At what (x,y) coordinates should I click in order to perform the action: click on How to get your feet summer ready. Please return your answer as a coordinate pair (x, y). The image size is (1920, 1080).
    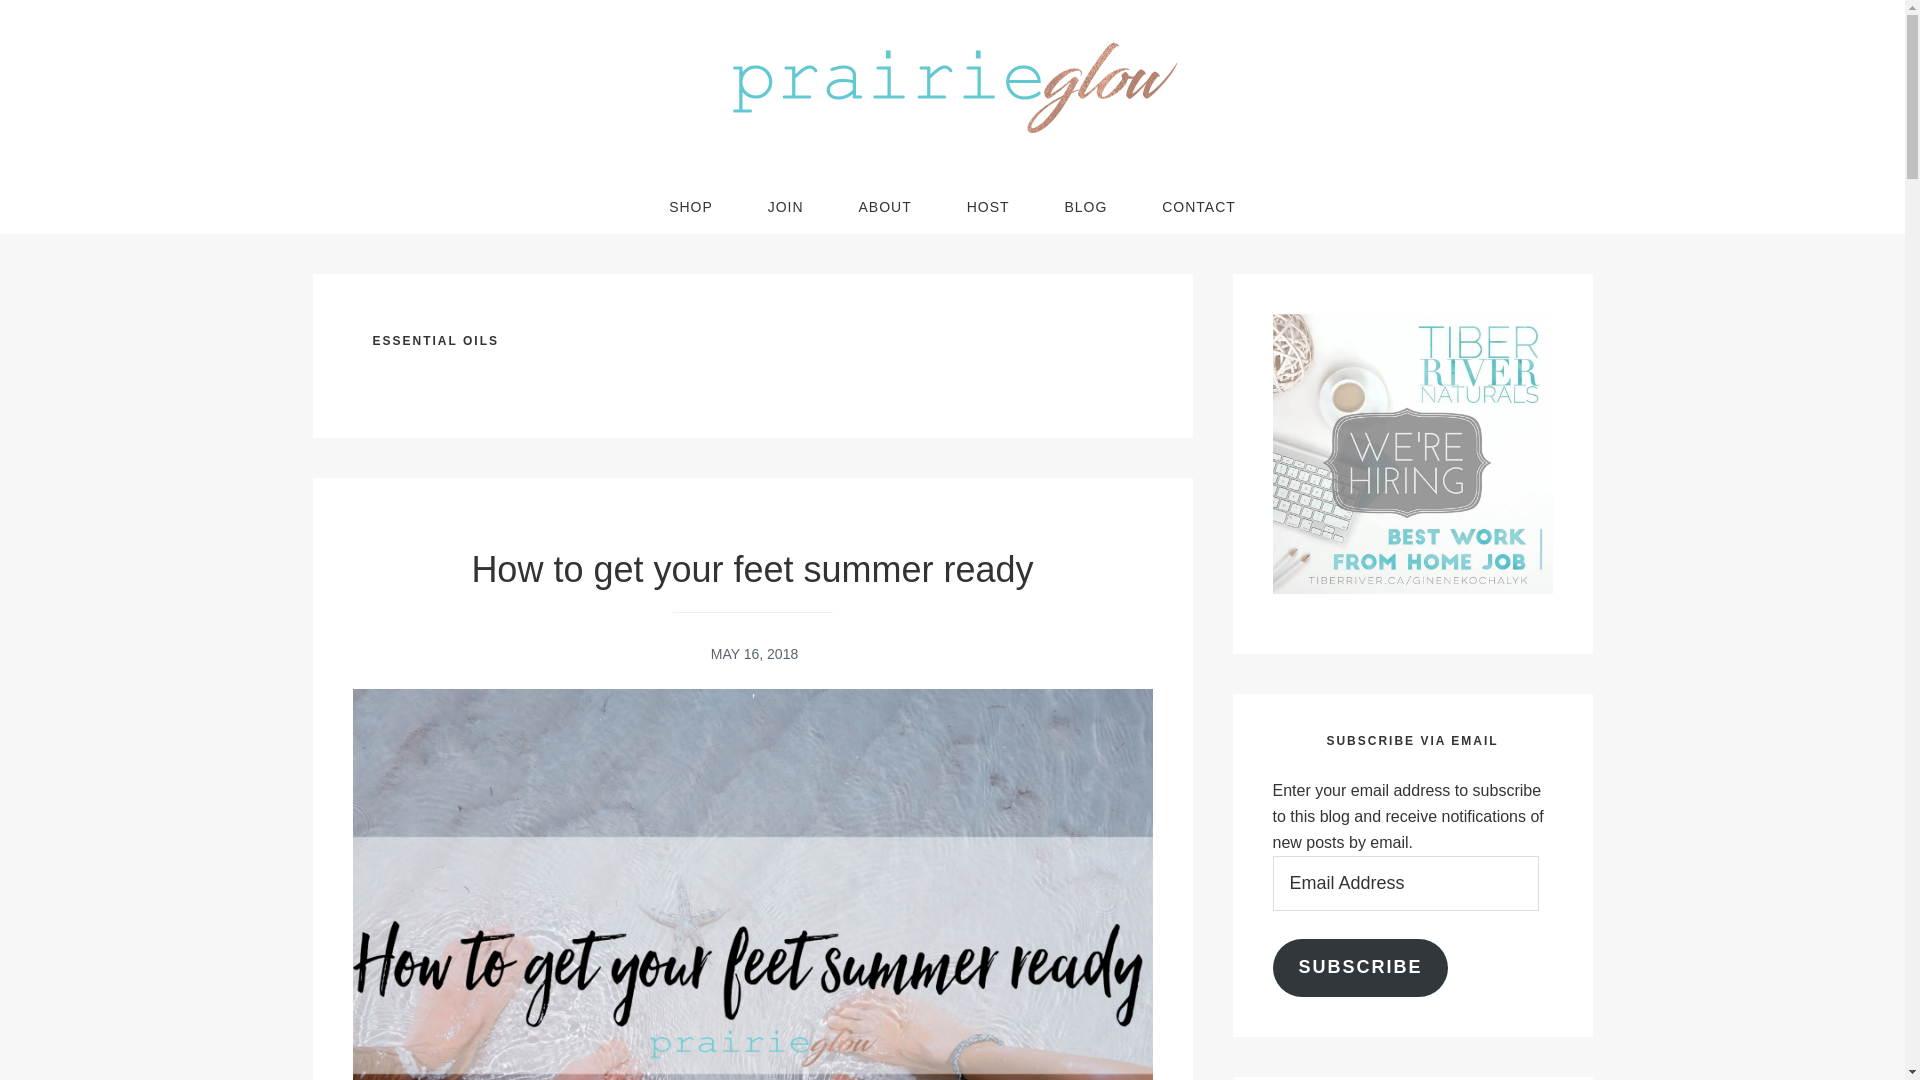
    Looking at the image, I should click on (751, 568).